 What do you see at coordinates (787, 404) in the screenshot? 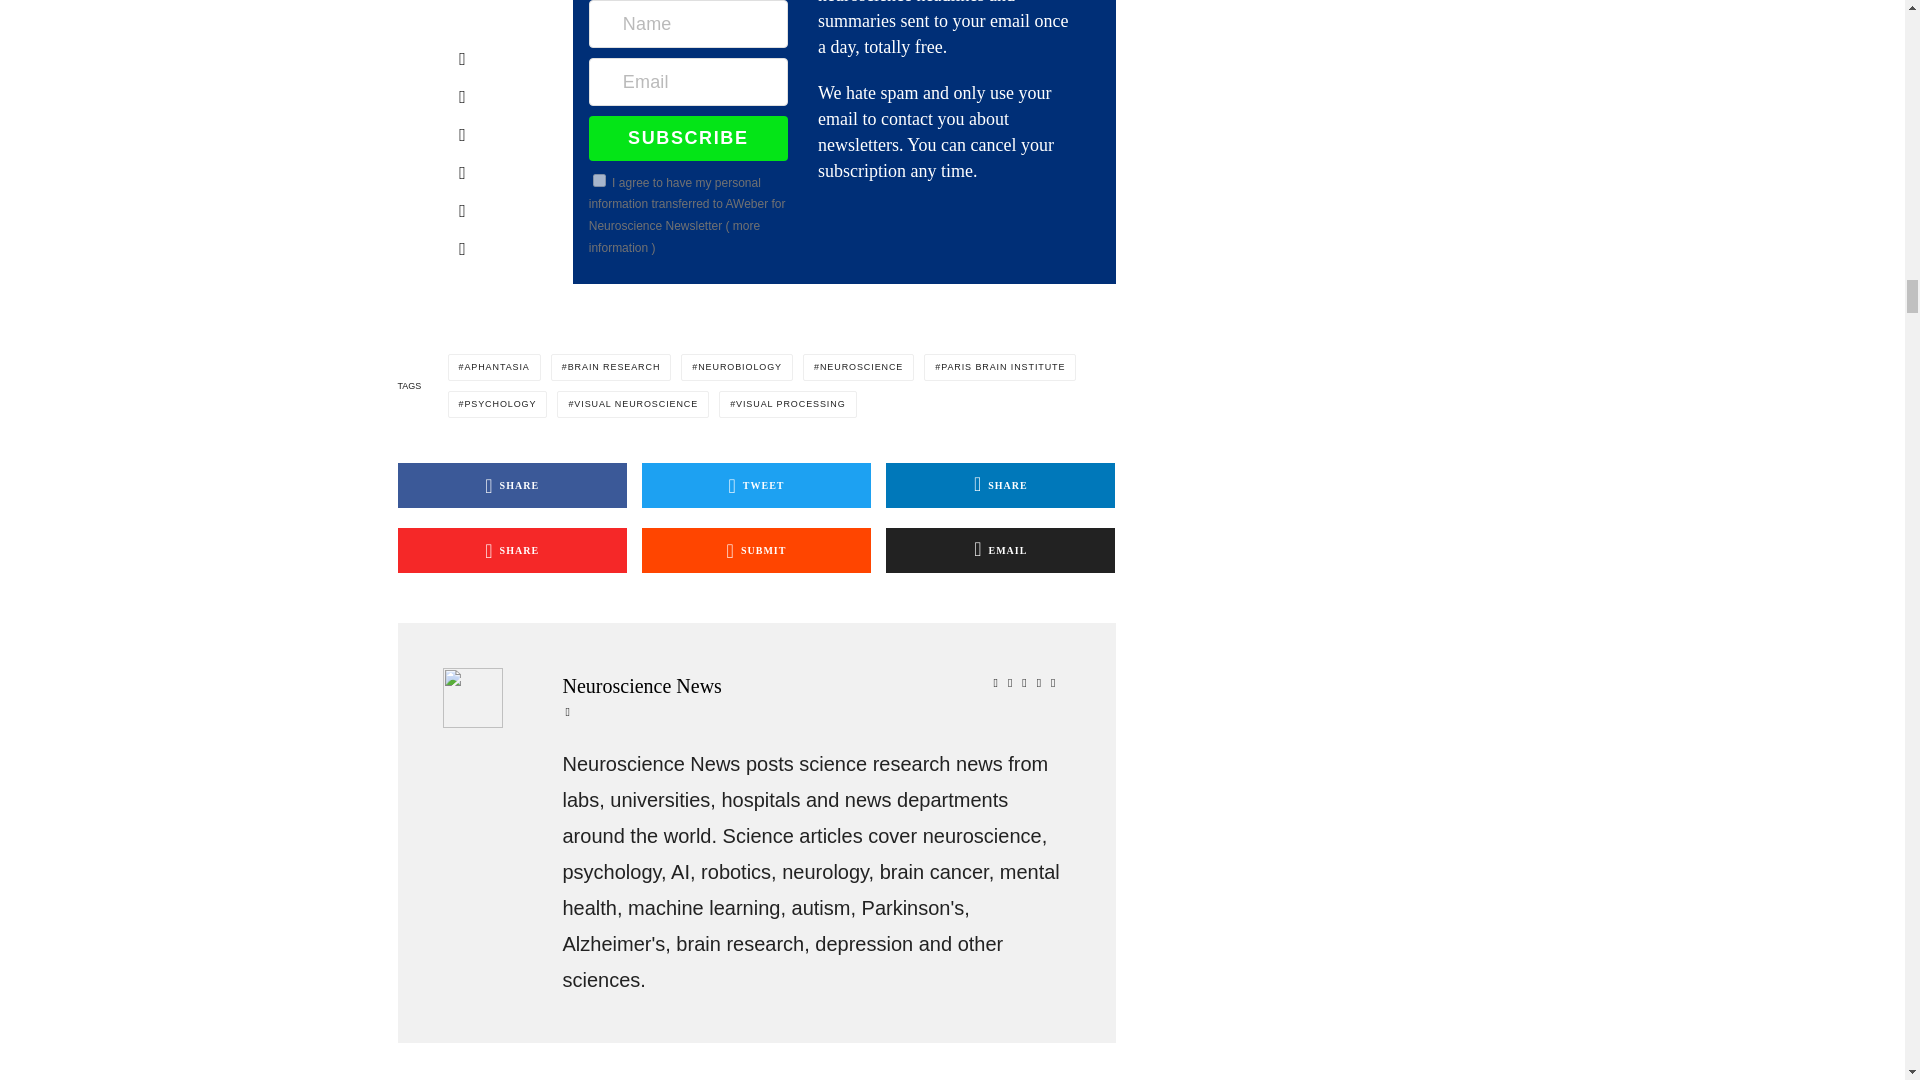
I see `VISUAL PROCESSING` at bounding box center [787, 404].